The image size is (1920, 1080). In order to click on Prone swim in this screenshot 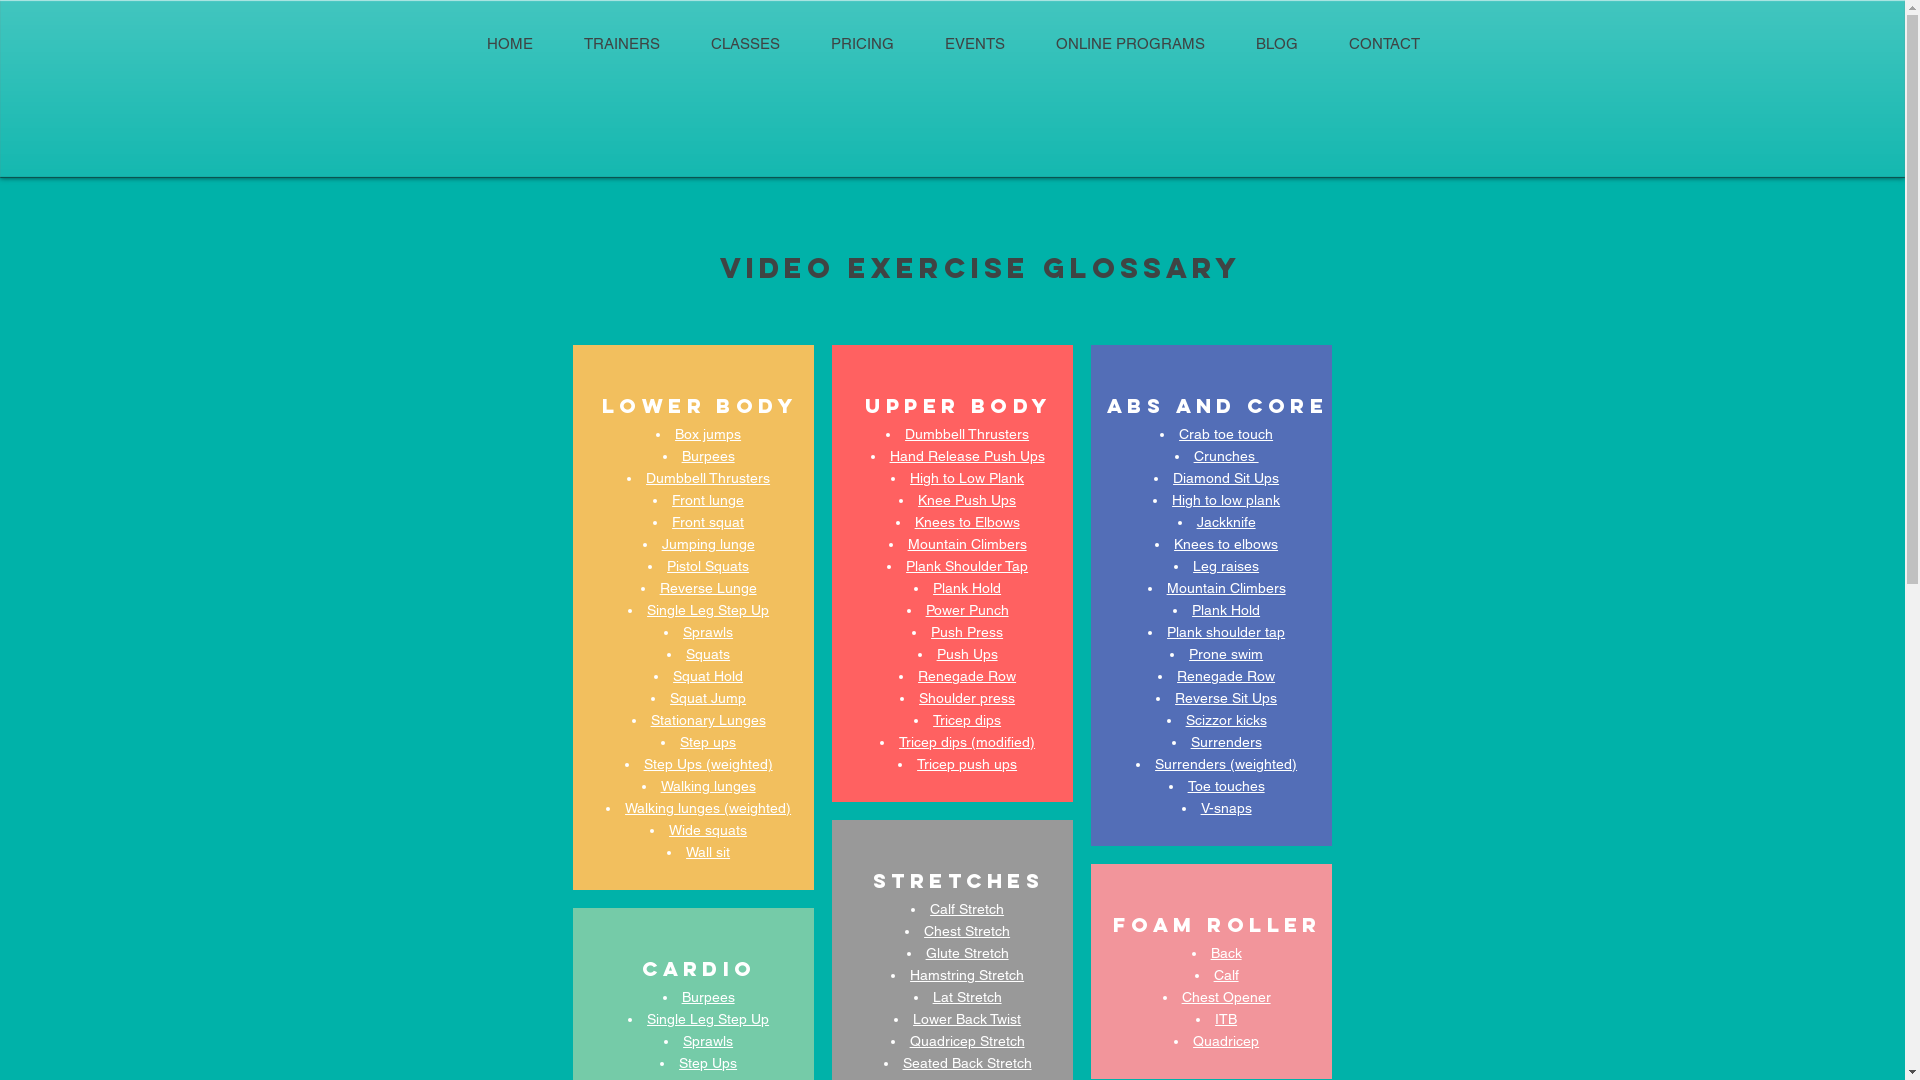, I will do `click(1226, 653)`.